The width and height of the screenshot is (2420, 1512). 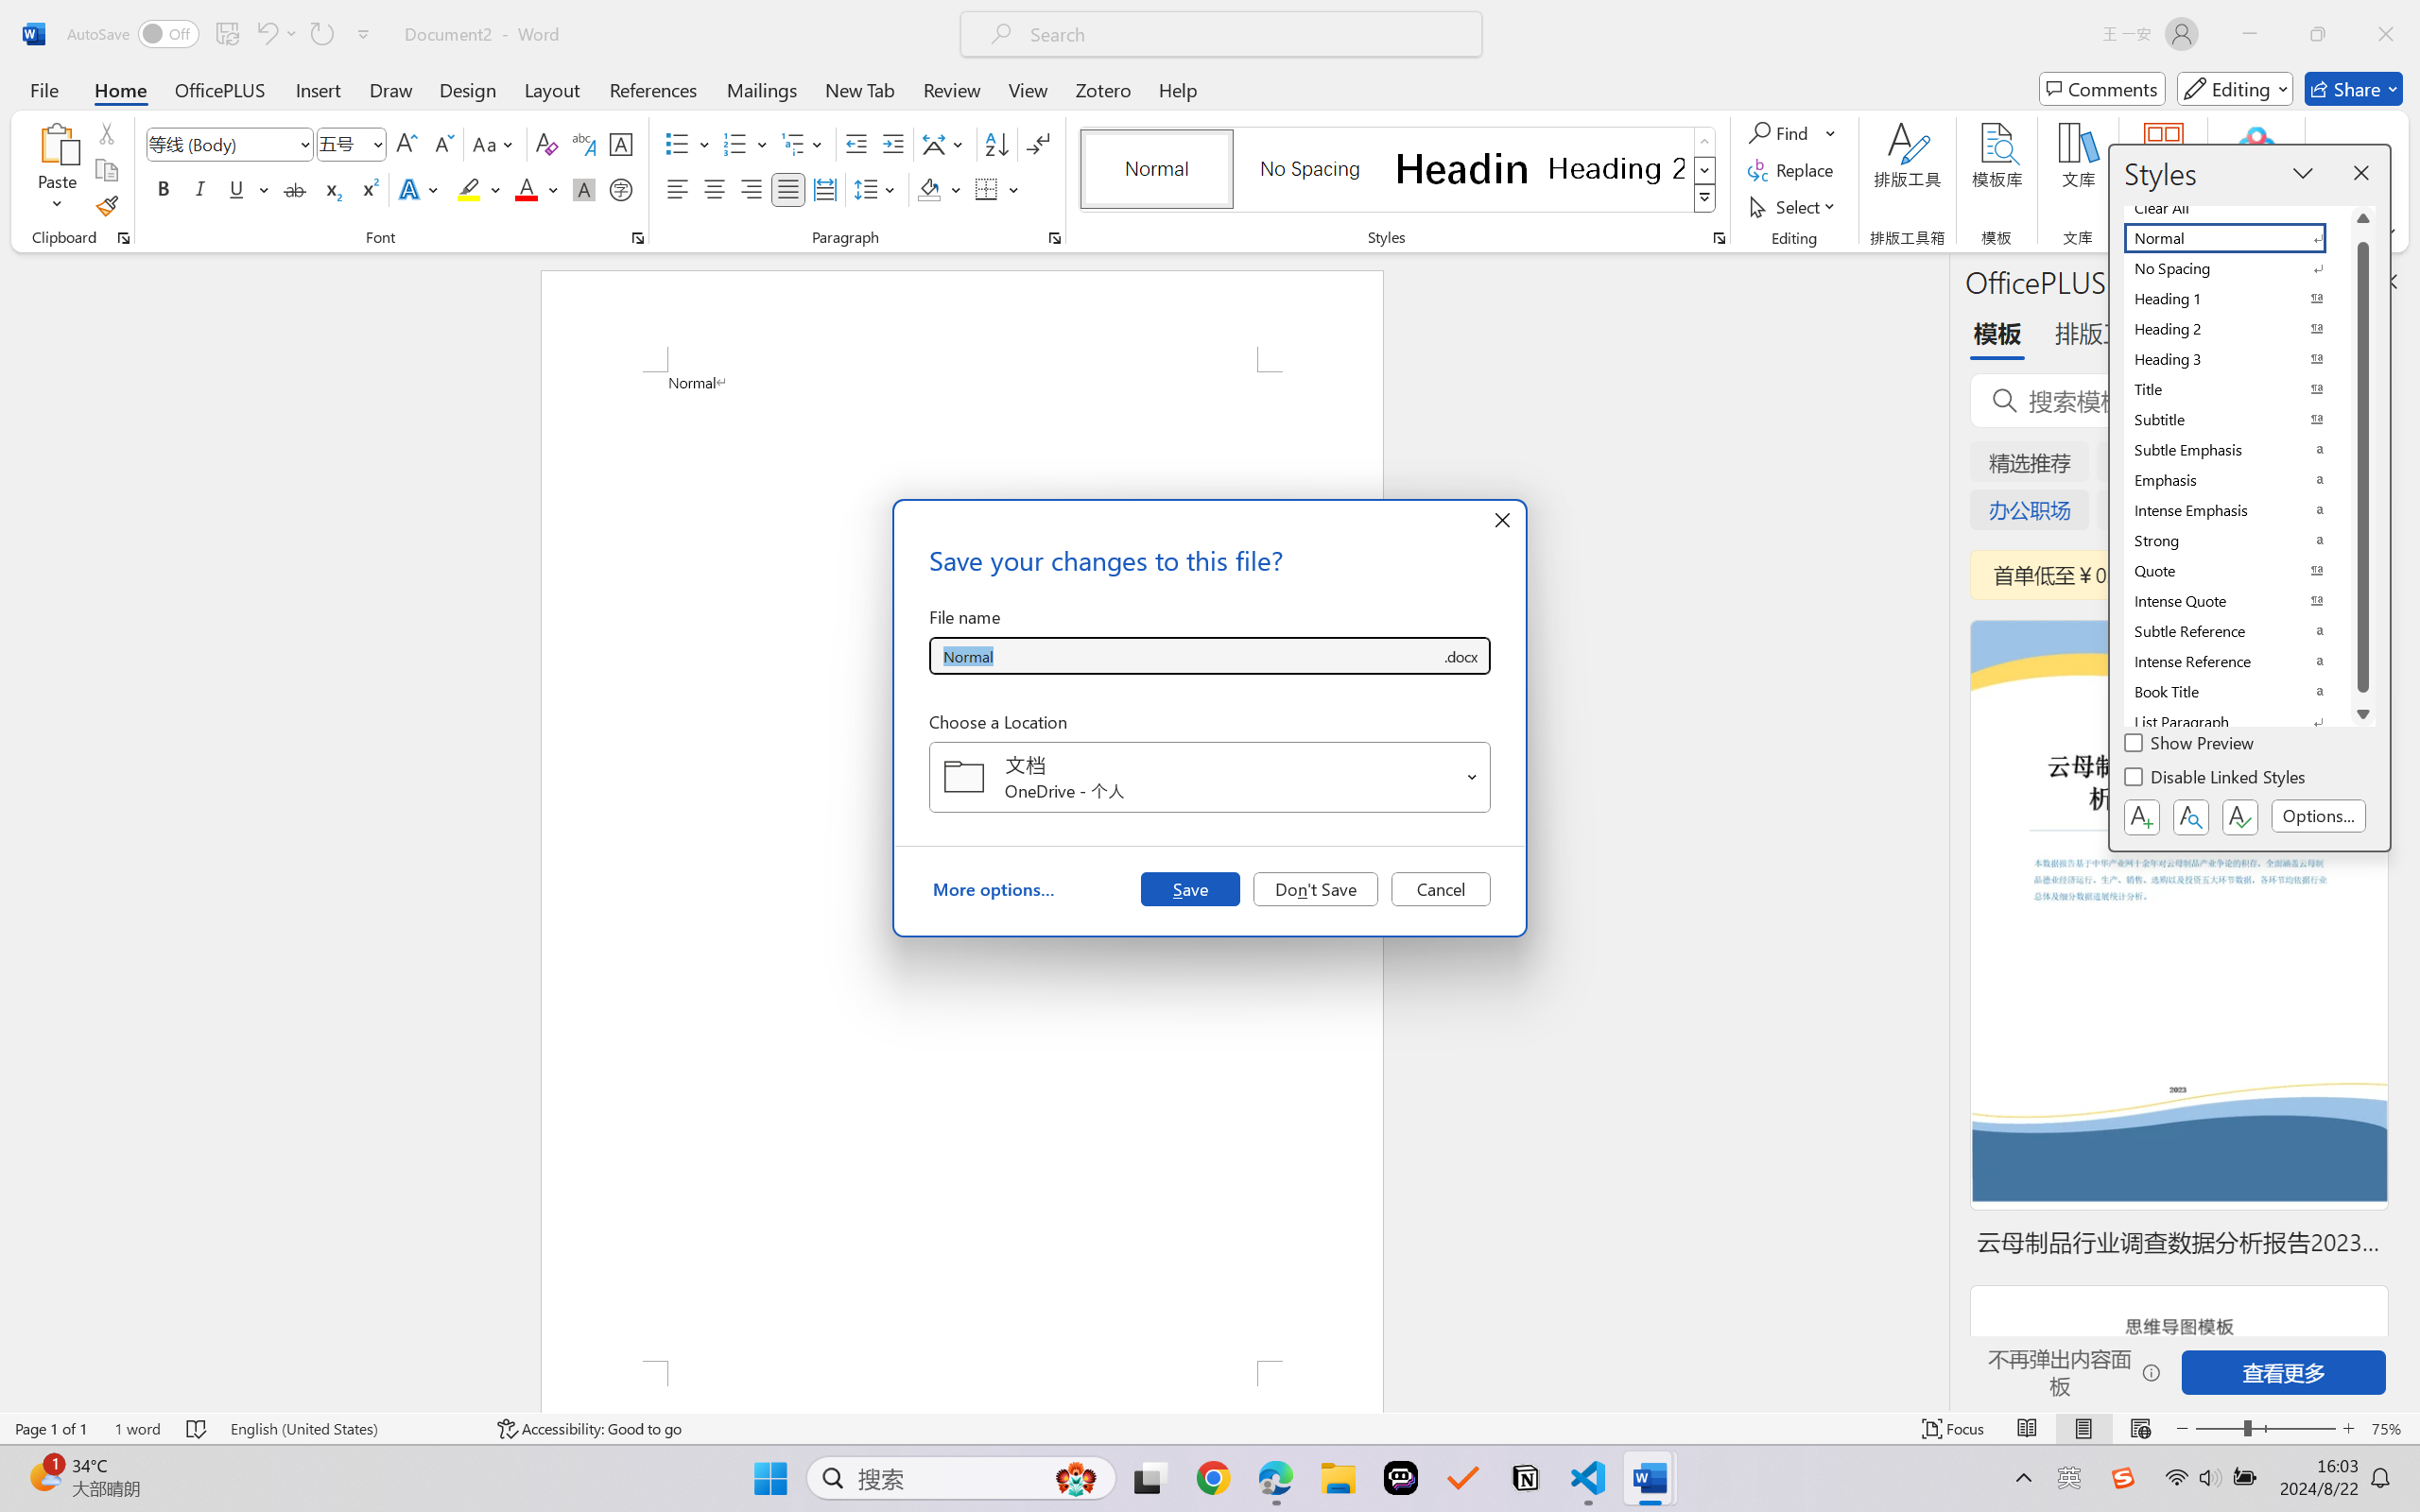 I want to click on Styles..., so click(x=1719, y=238).